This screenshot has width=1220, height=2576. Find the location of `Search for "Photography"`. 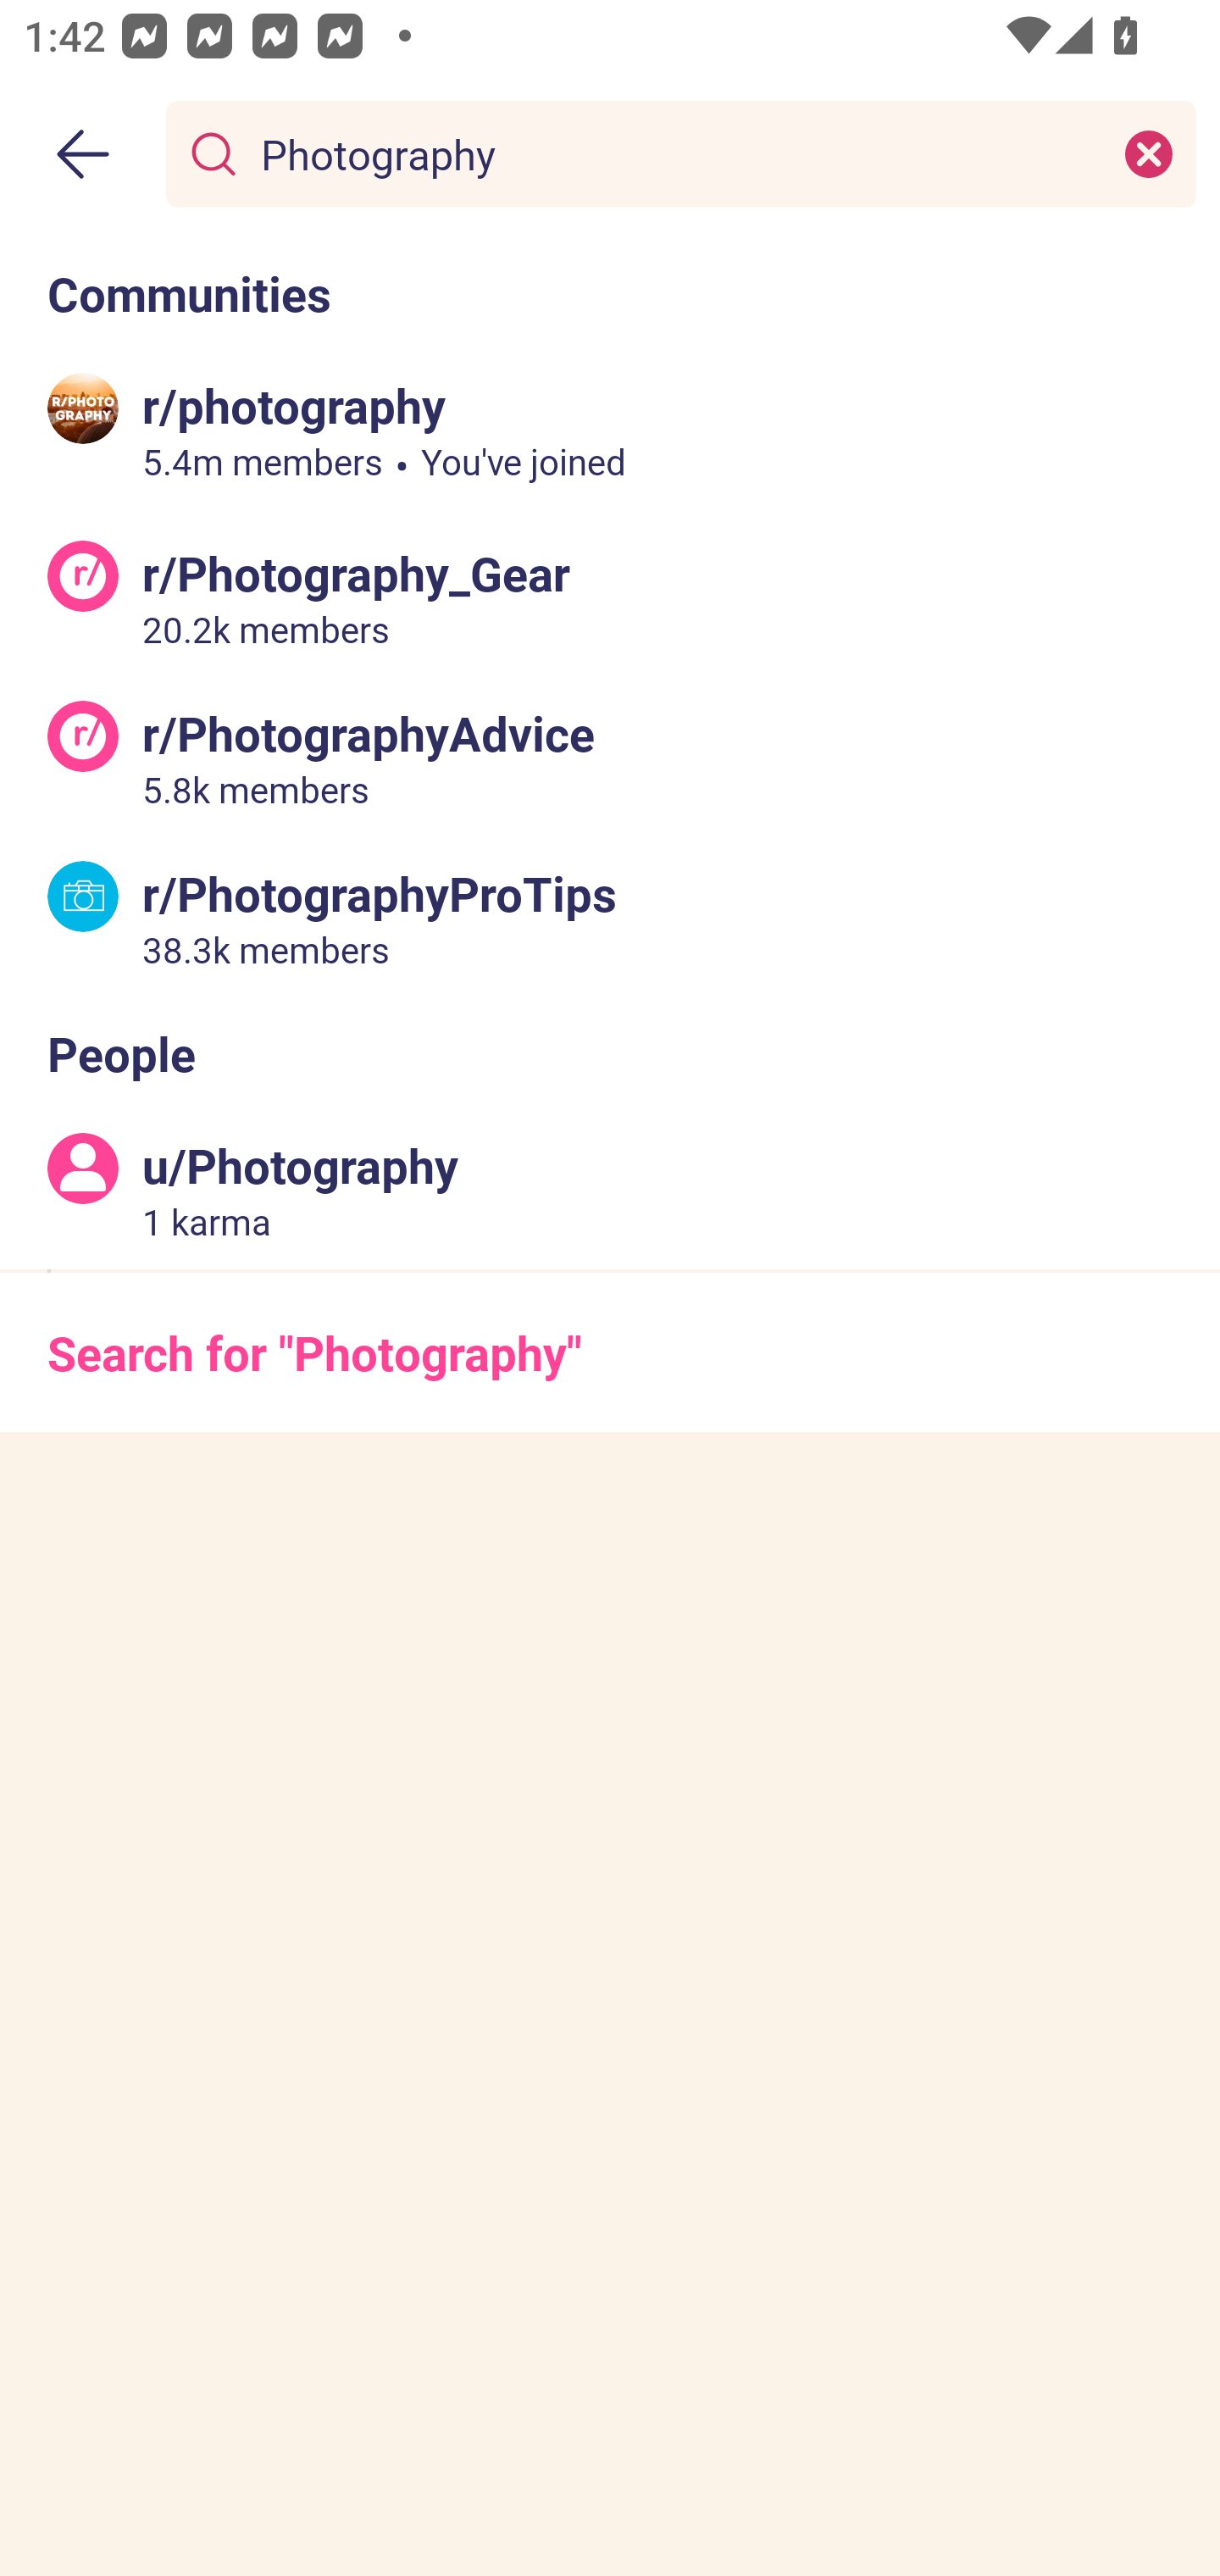

Search for "Photography" is located at coordinates (610, 1352).